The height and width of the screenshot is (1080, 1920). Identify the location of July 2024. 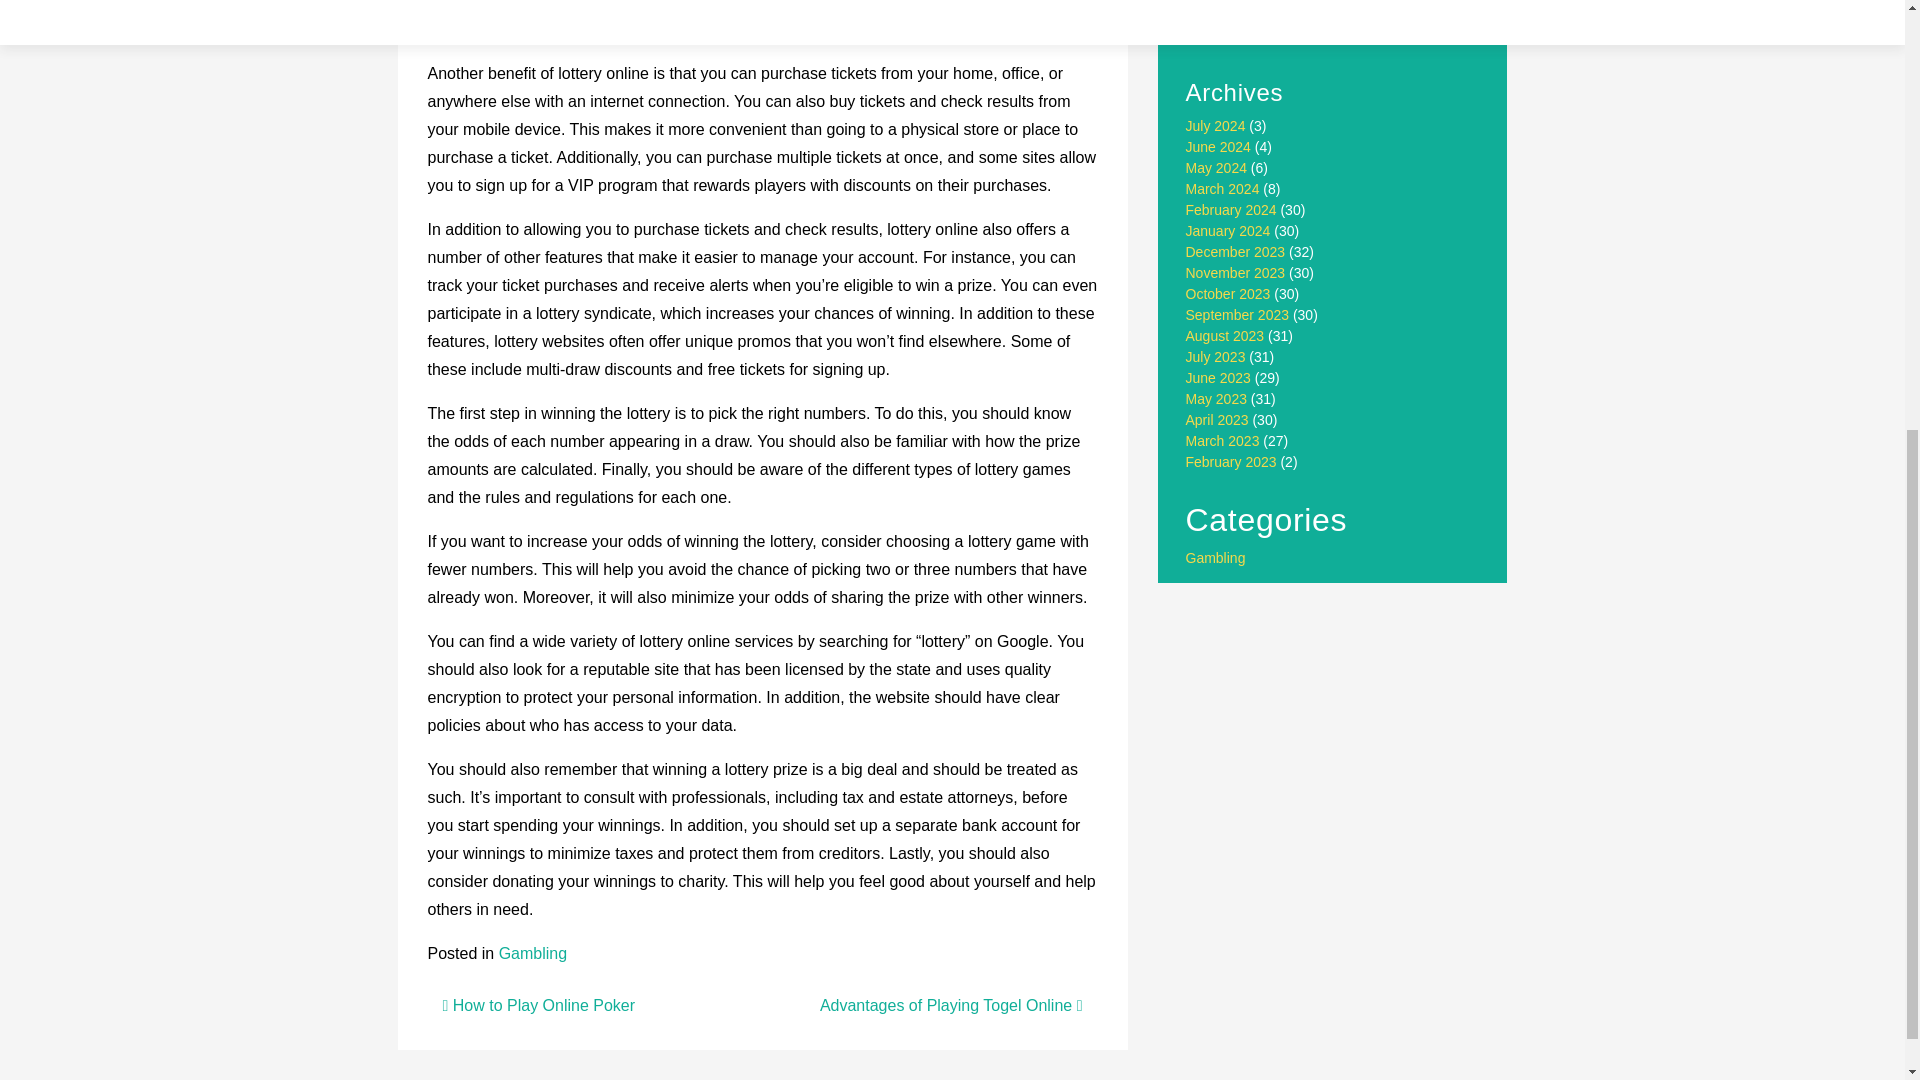
(1216, 125).